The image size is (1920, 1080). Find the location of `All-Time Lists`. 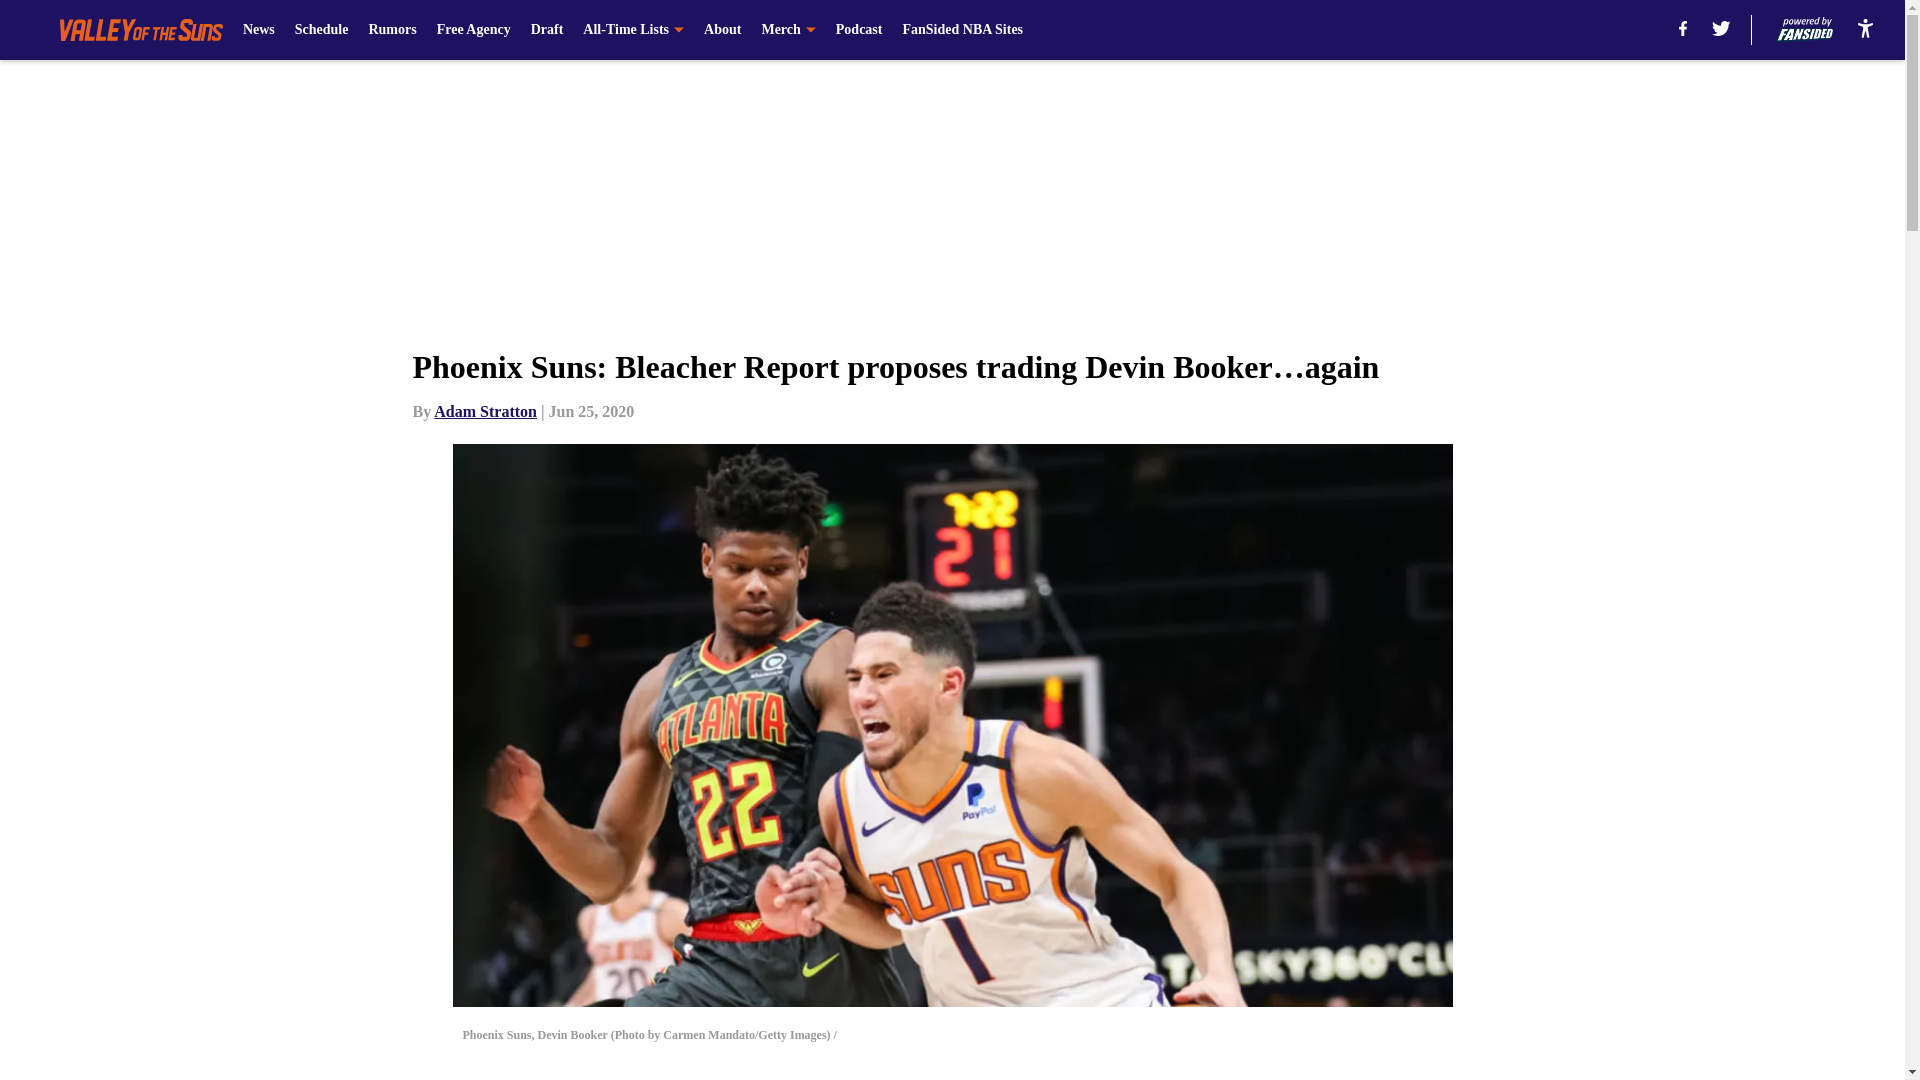

All-Time Lists is located at coordinates (633, 30).